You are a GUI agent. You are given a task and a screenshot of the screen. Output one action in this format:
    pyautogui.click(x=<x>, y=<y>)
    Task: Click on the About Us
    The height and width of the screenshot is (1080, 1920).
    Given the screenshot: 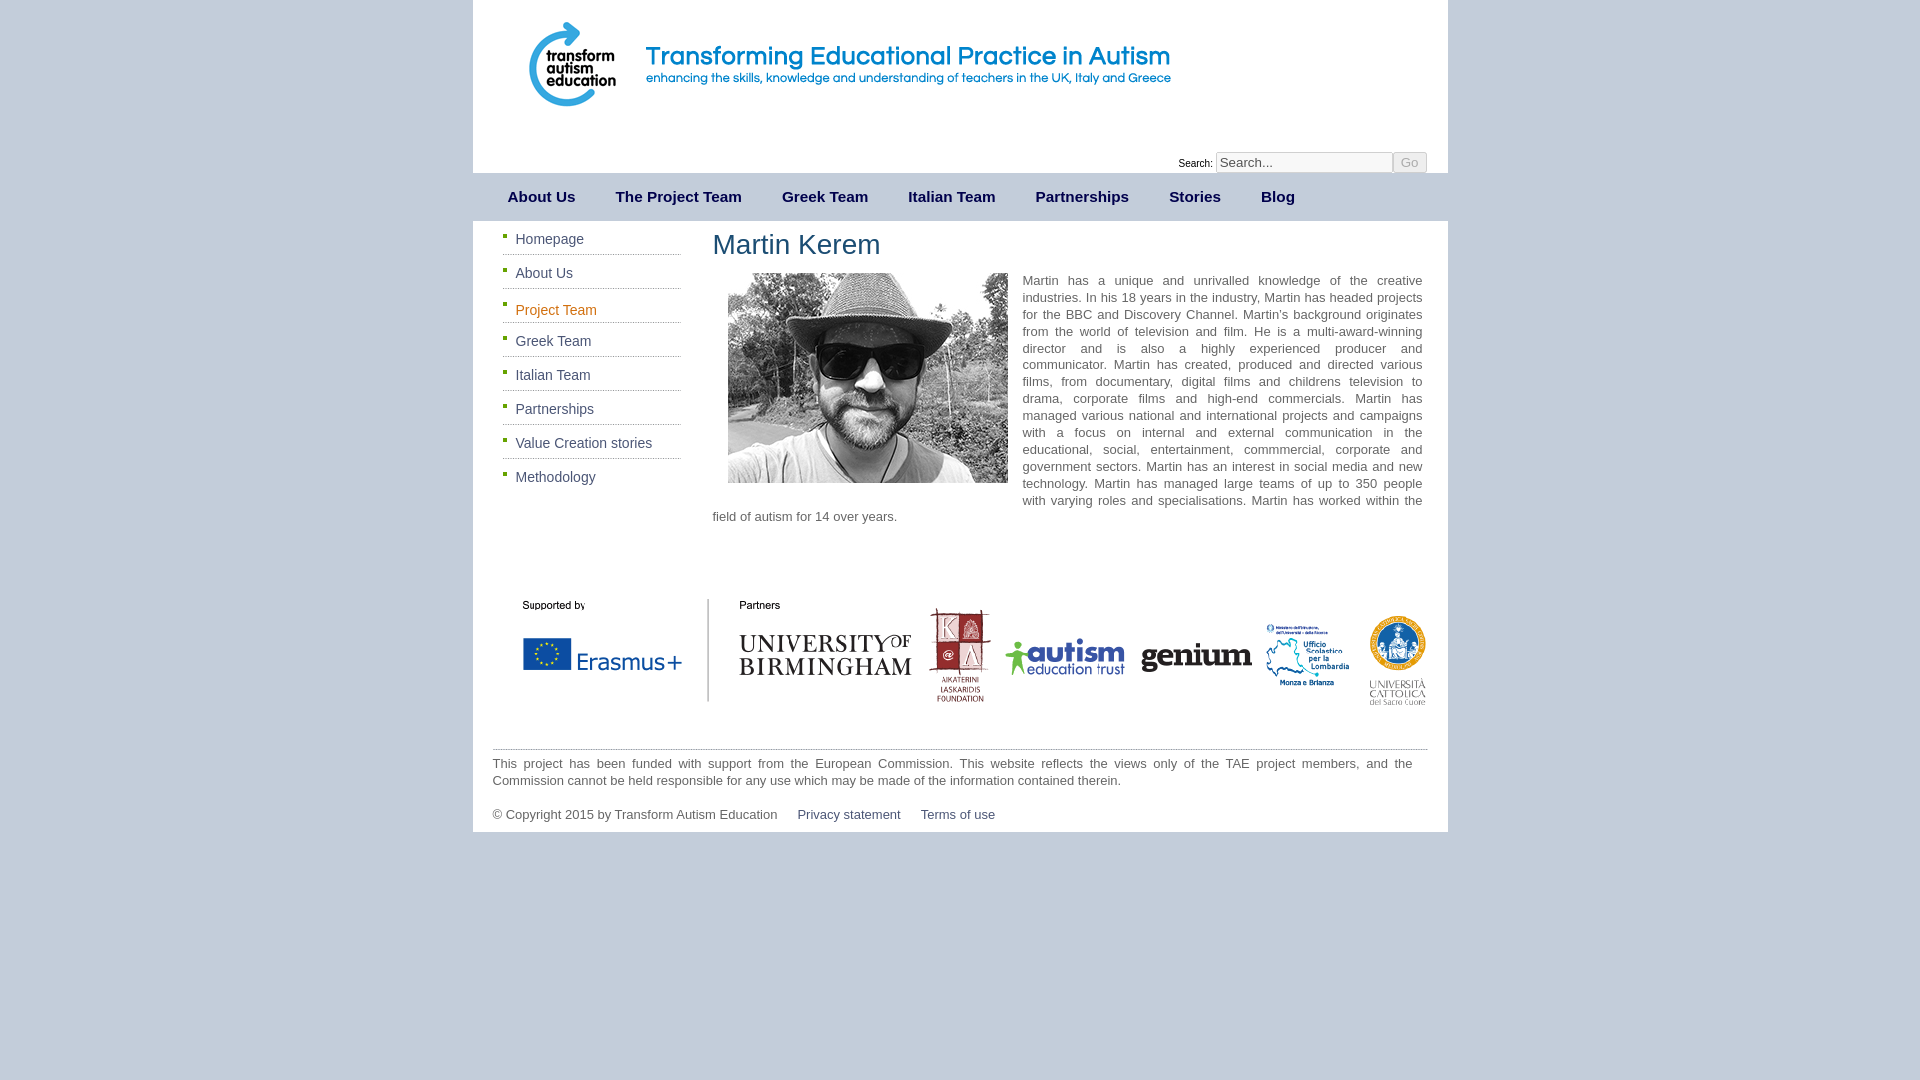 What is the action you would take?
    pyautogui.click(x=542, y=196)
    